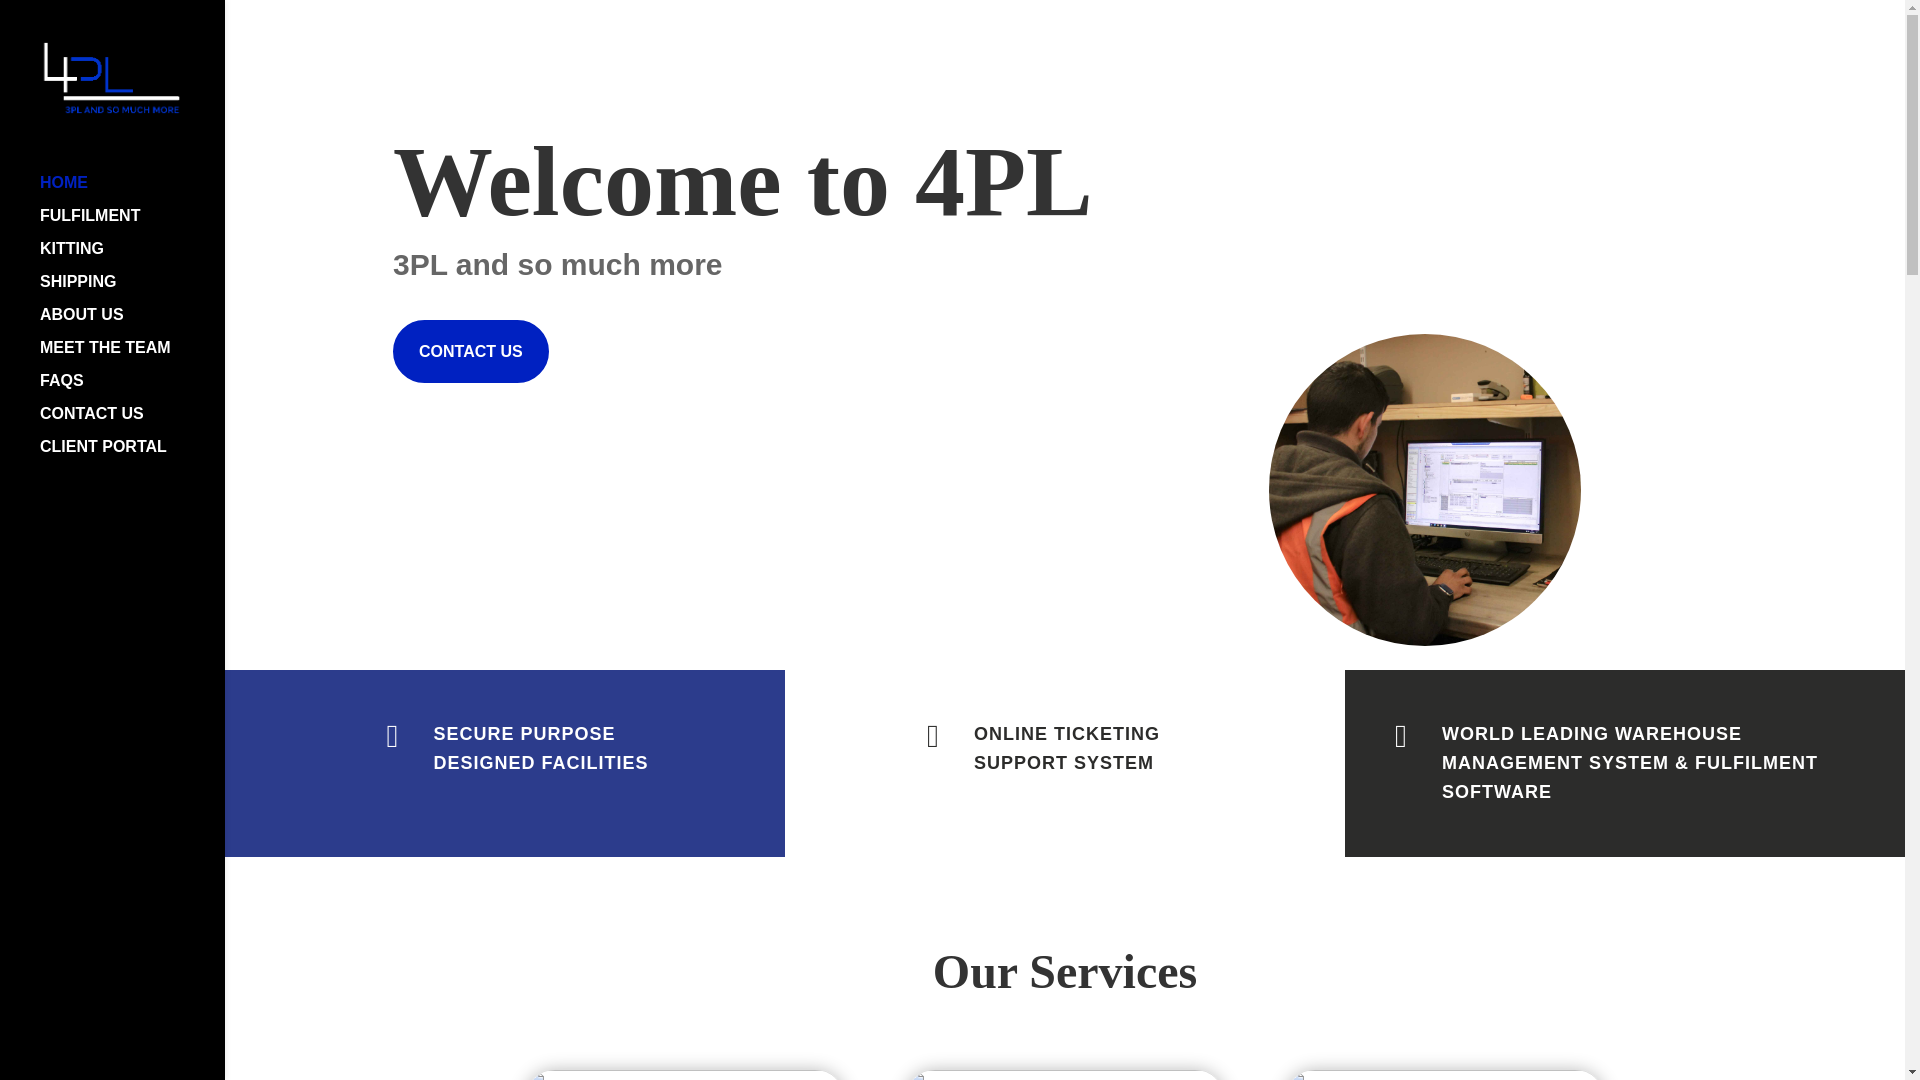 The height and width of the screenshot is (1080, 1920). Describe the element at coordinates (471, 351) in the screenshot. I see `CONTACT US` at that location.